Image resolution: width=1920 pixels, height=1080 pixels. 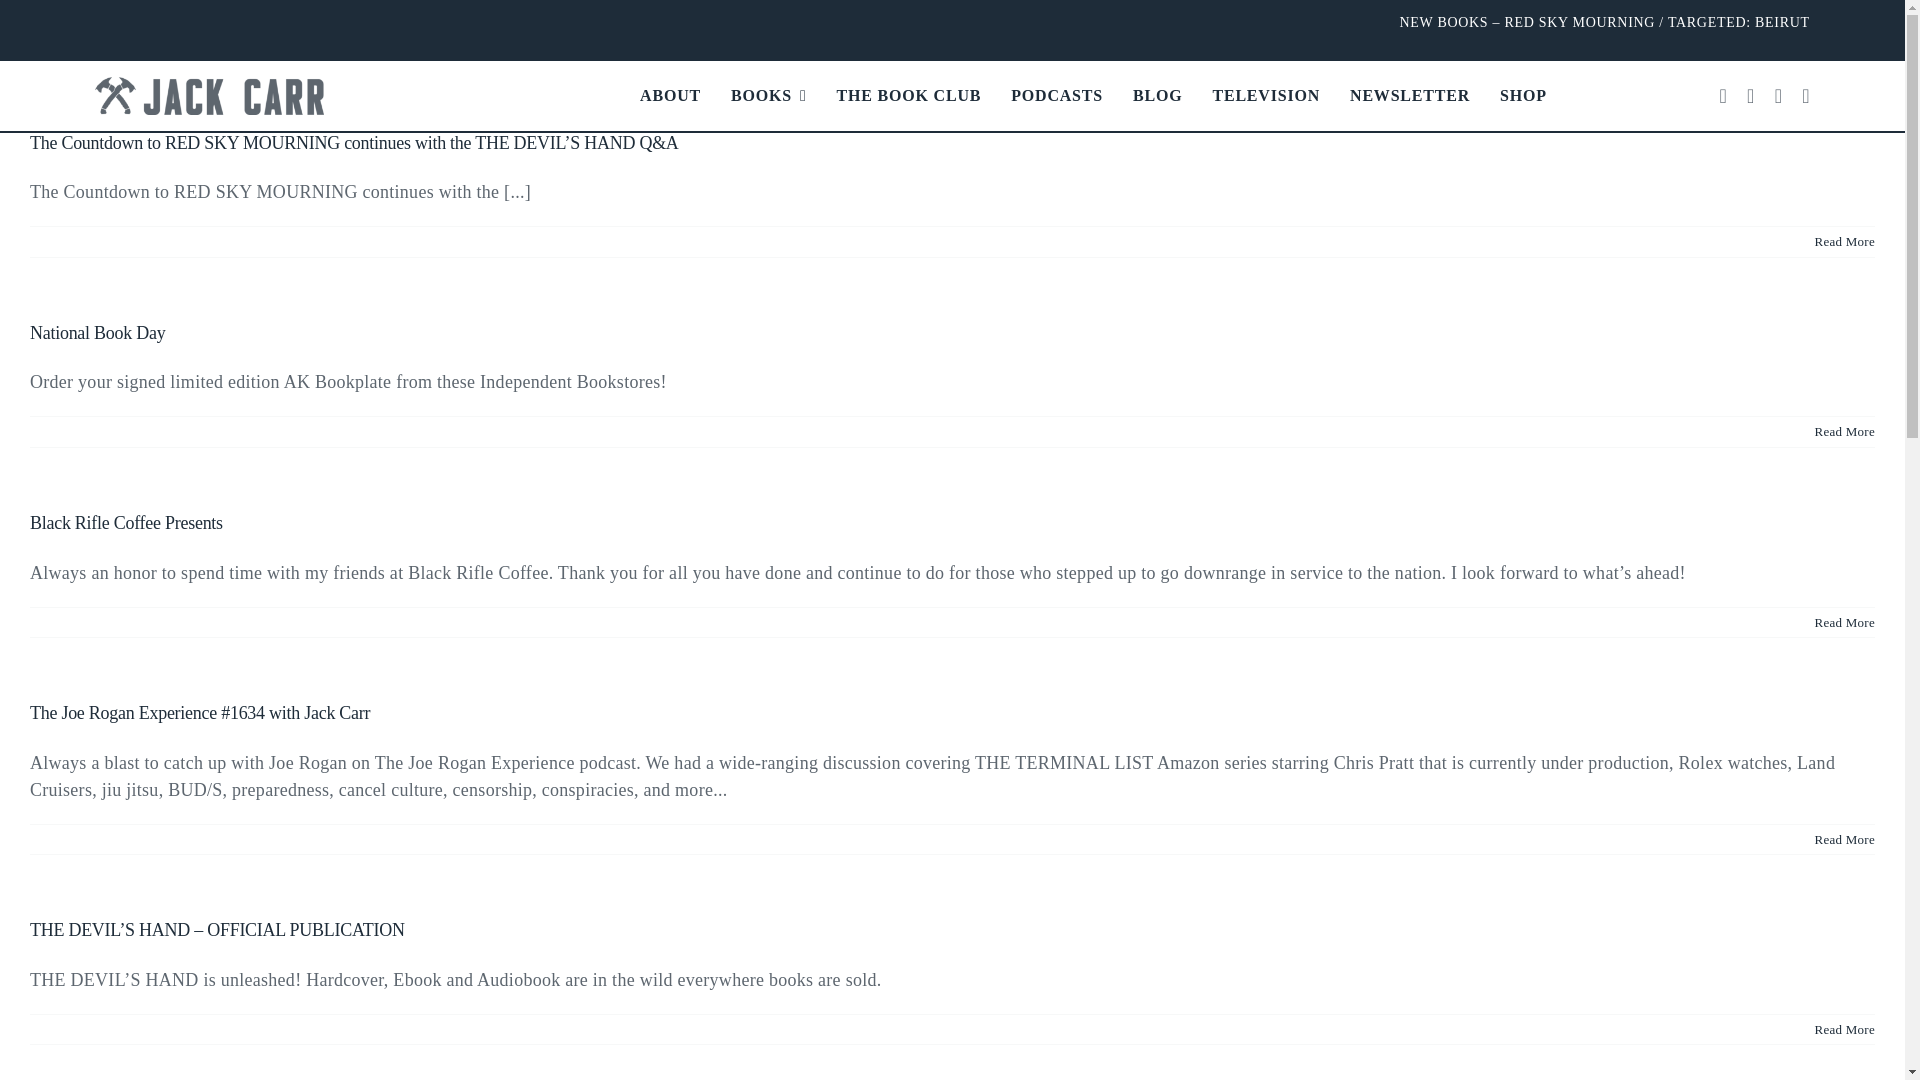 I want to click on TELEVISION, so click(x=1266, y=96).